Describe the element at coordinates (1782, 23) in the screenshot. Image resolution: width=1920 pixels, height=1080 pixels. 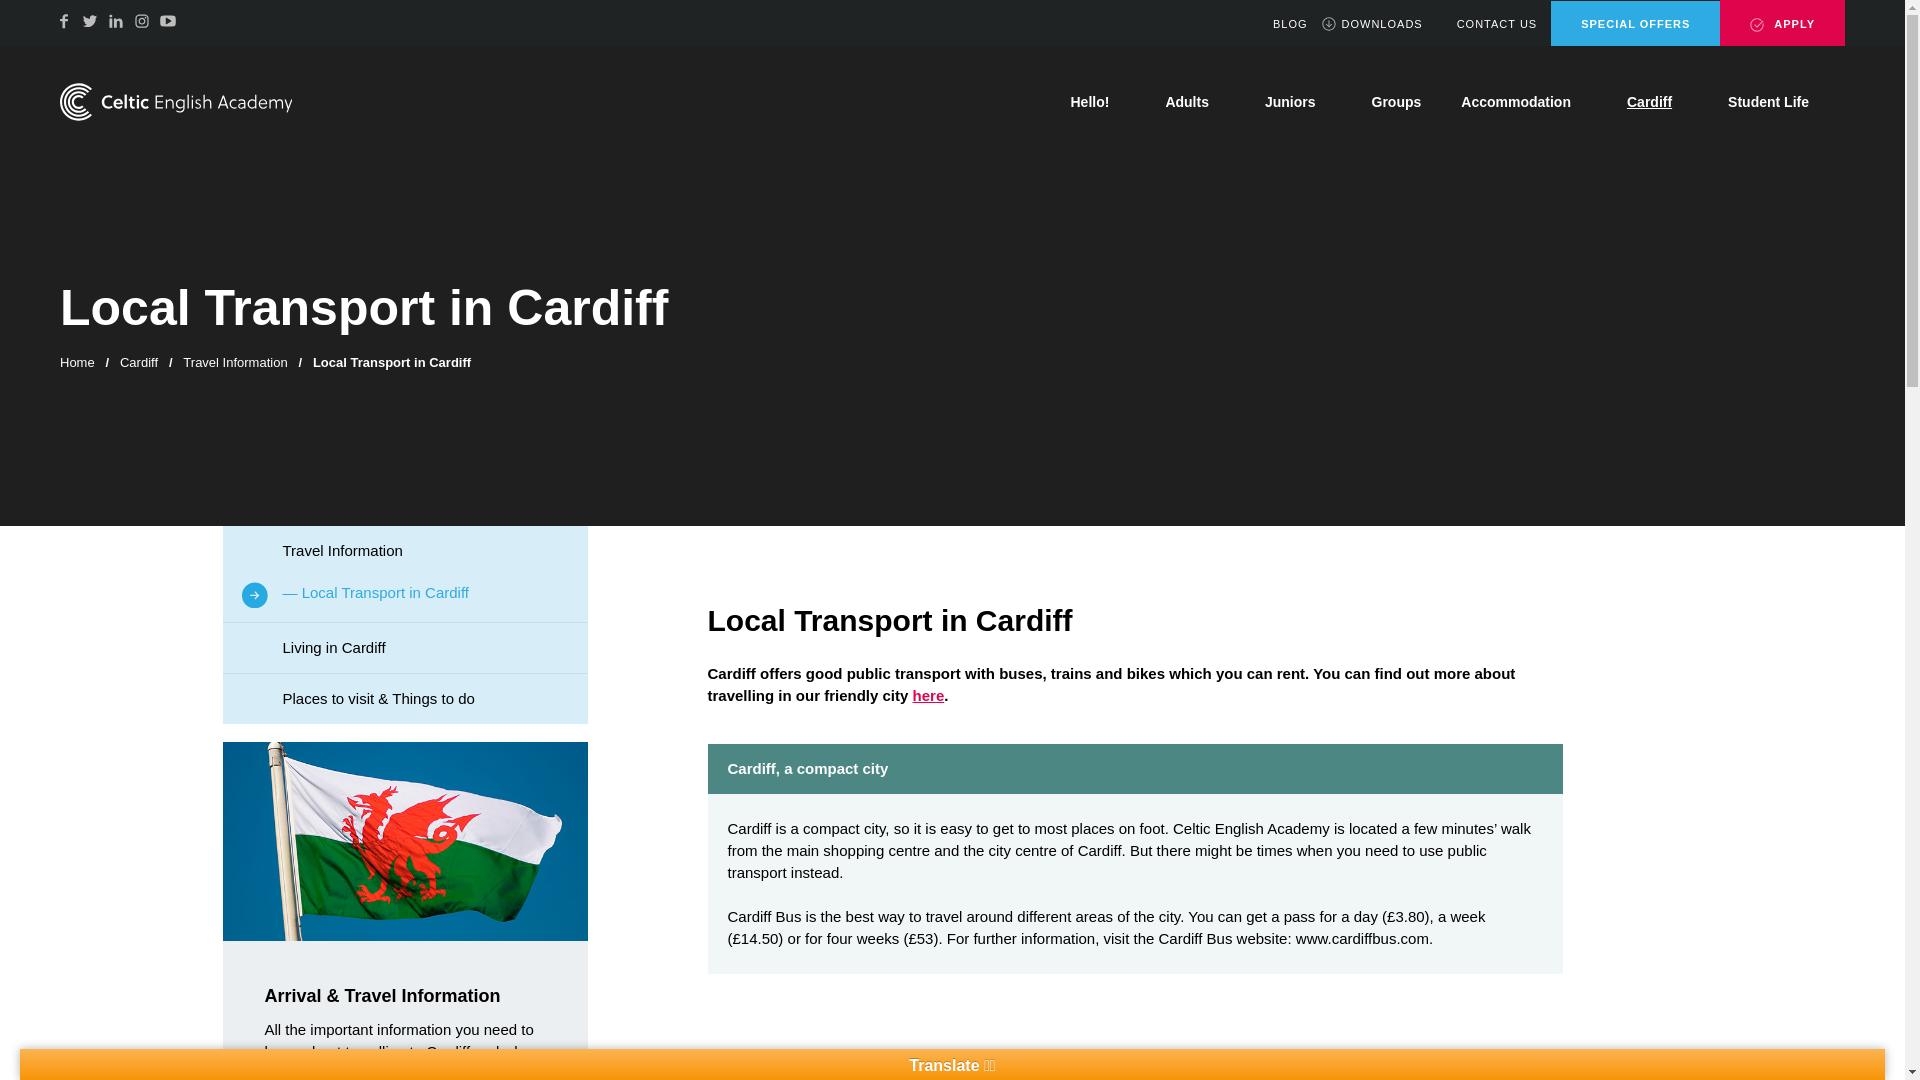
I see `APPLY` at that location.